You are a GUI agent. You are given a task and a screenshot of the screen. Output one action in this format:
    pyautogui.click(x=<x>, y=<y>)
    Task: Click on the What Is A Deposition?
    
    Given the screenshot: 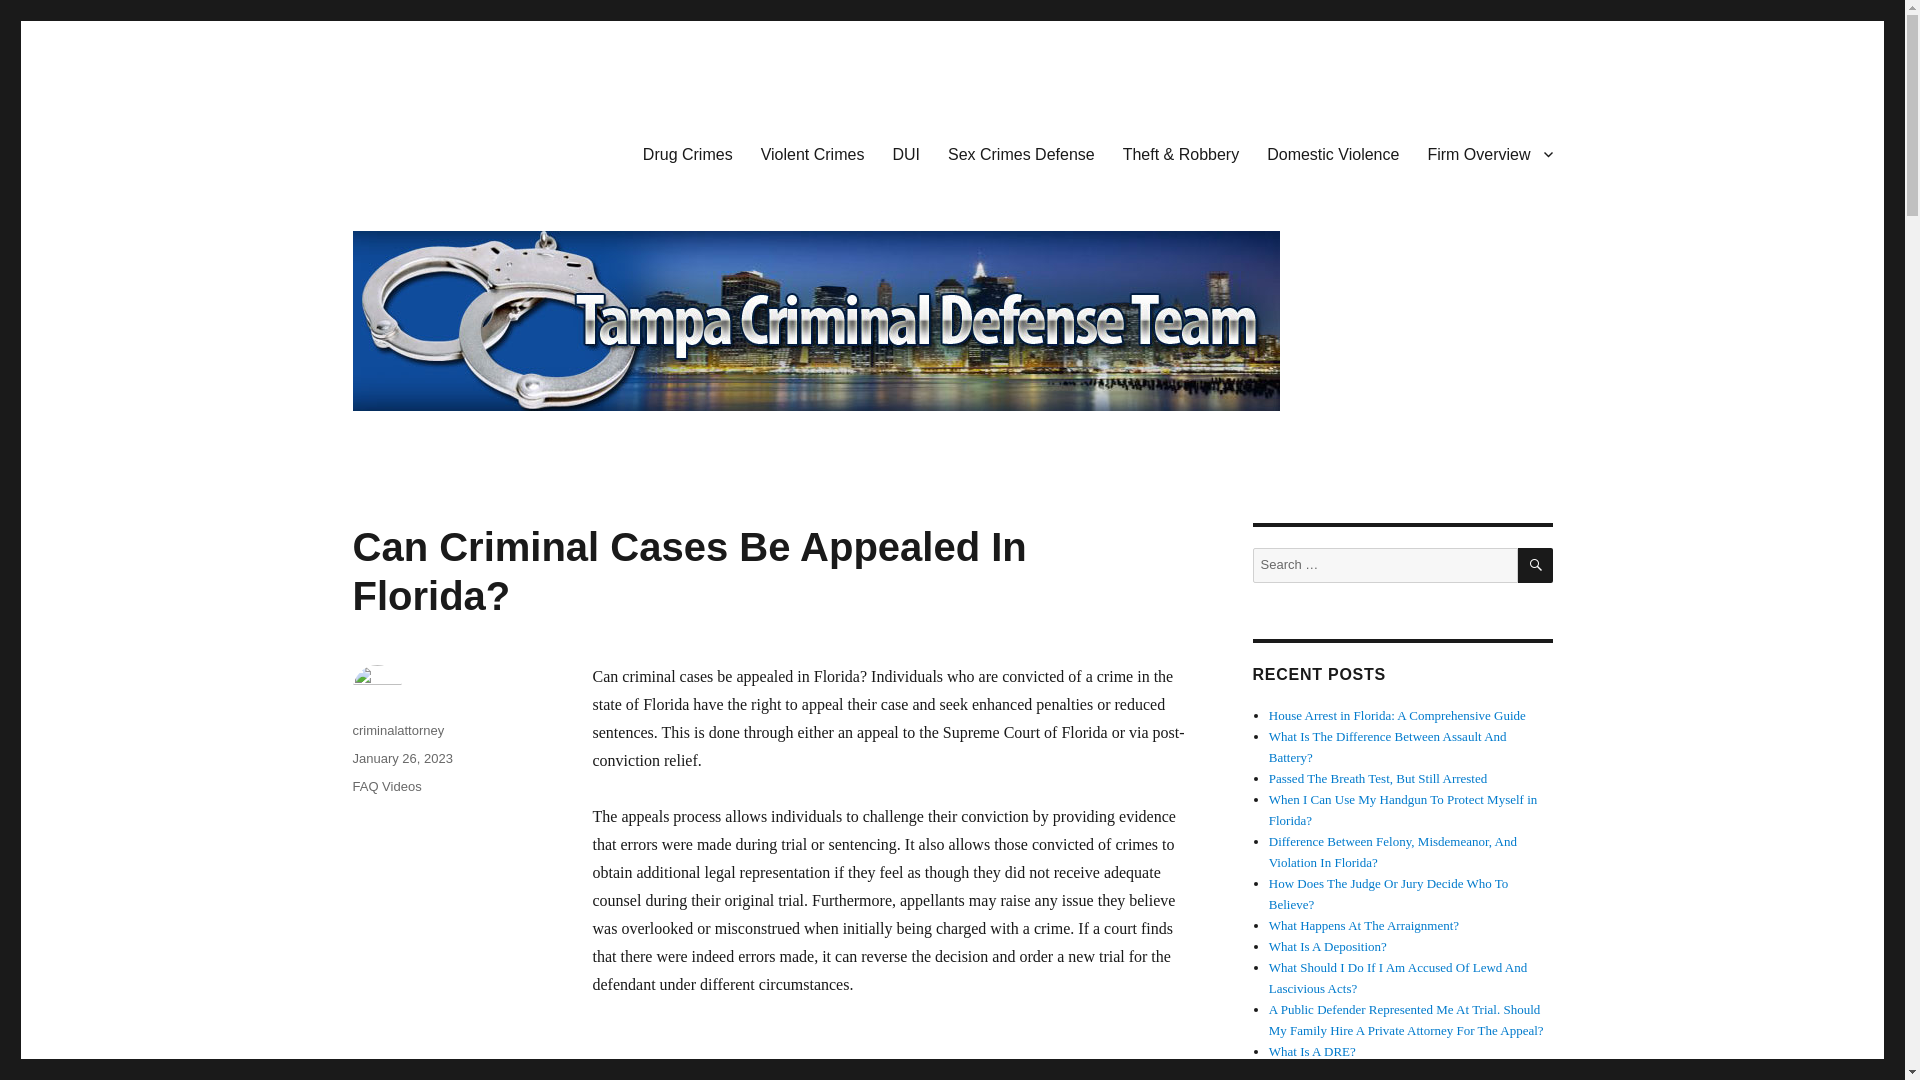 What is the action you would take?
    pyautogui.click(x=1328, y=946)
    